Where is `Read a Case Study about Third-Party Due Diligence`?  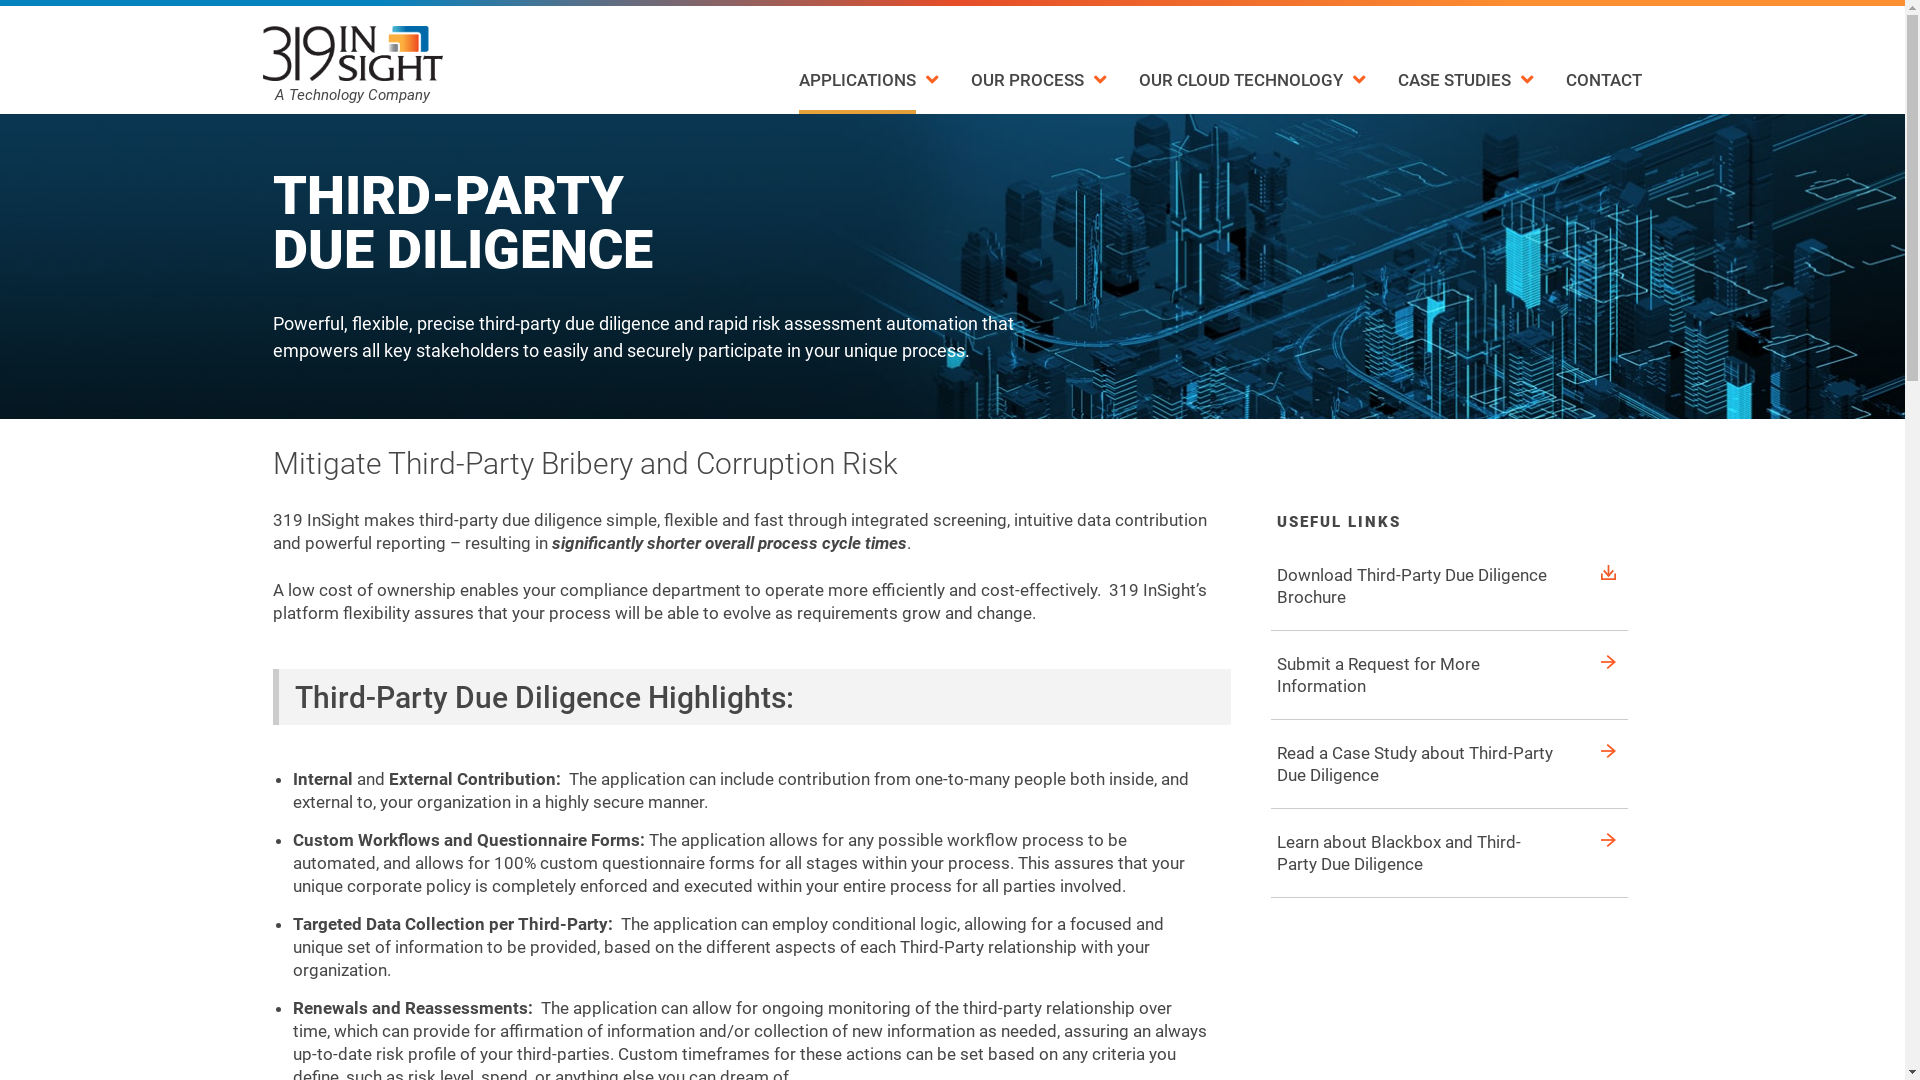
Read a Case Study about Third-Party Due Diligence is located at coordinates (1415, 764).